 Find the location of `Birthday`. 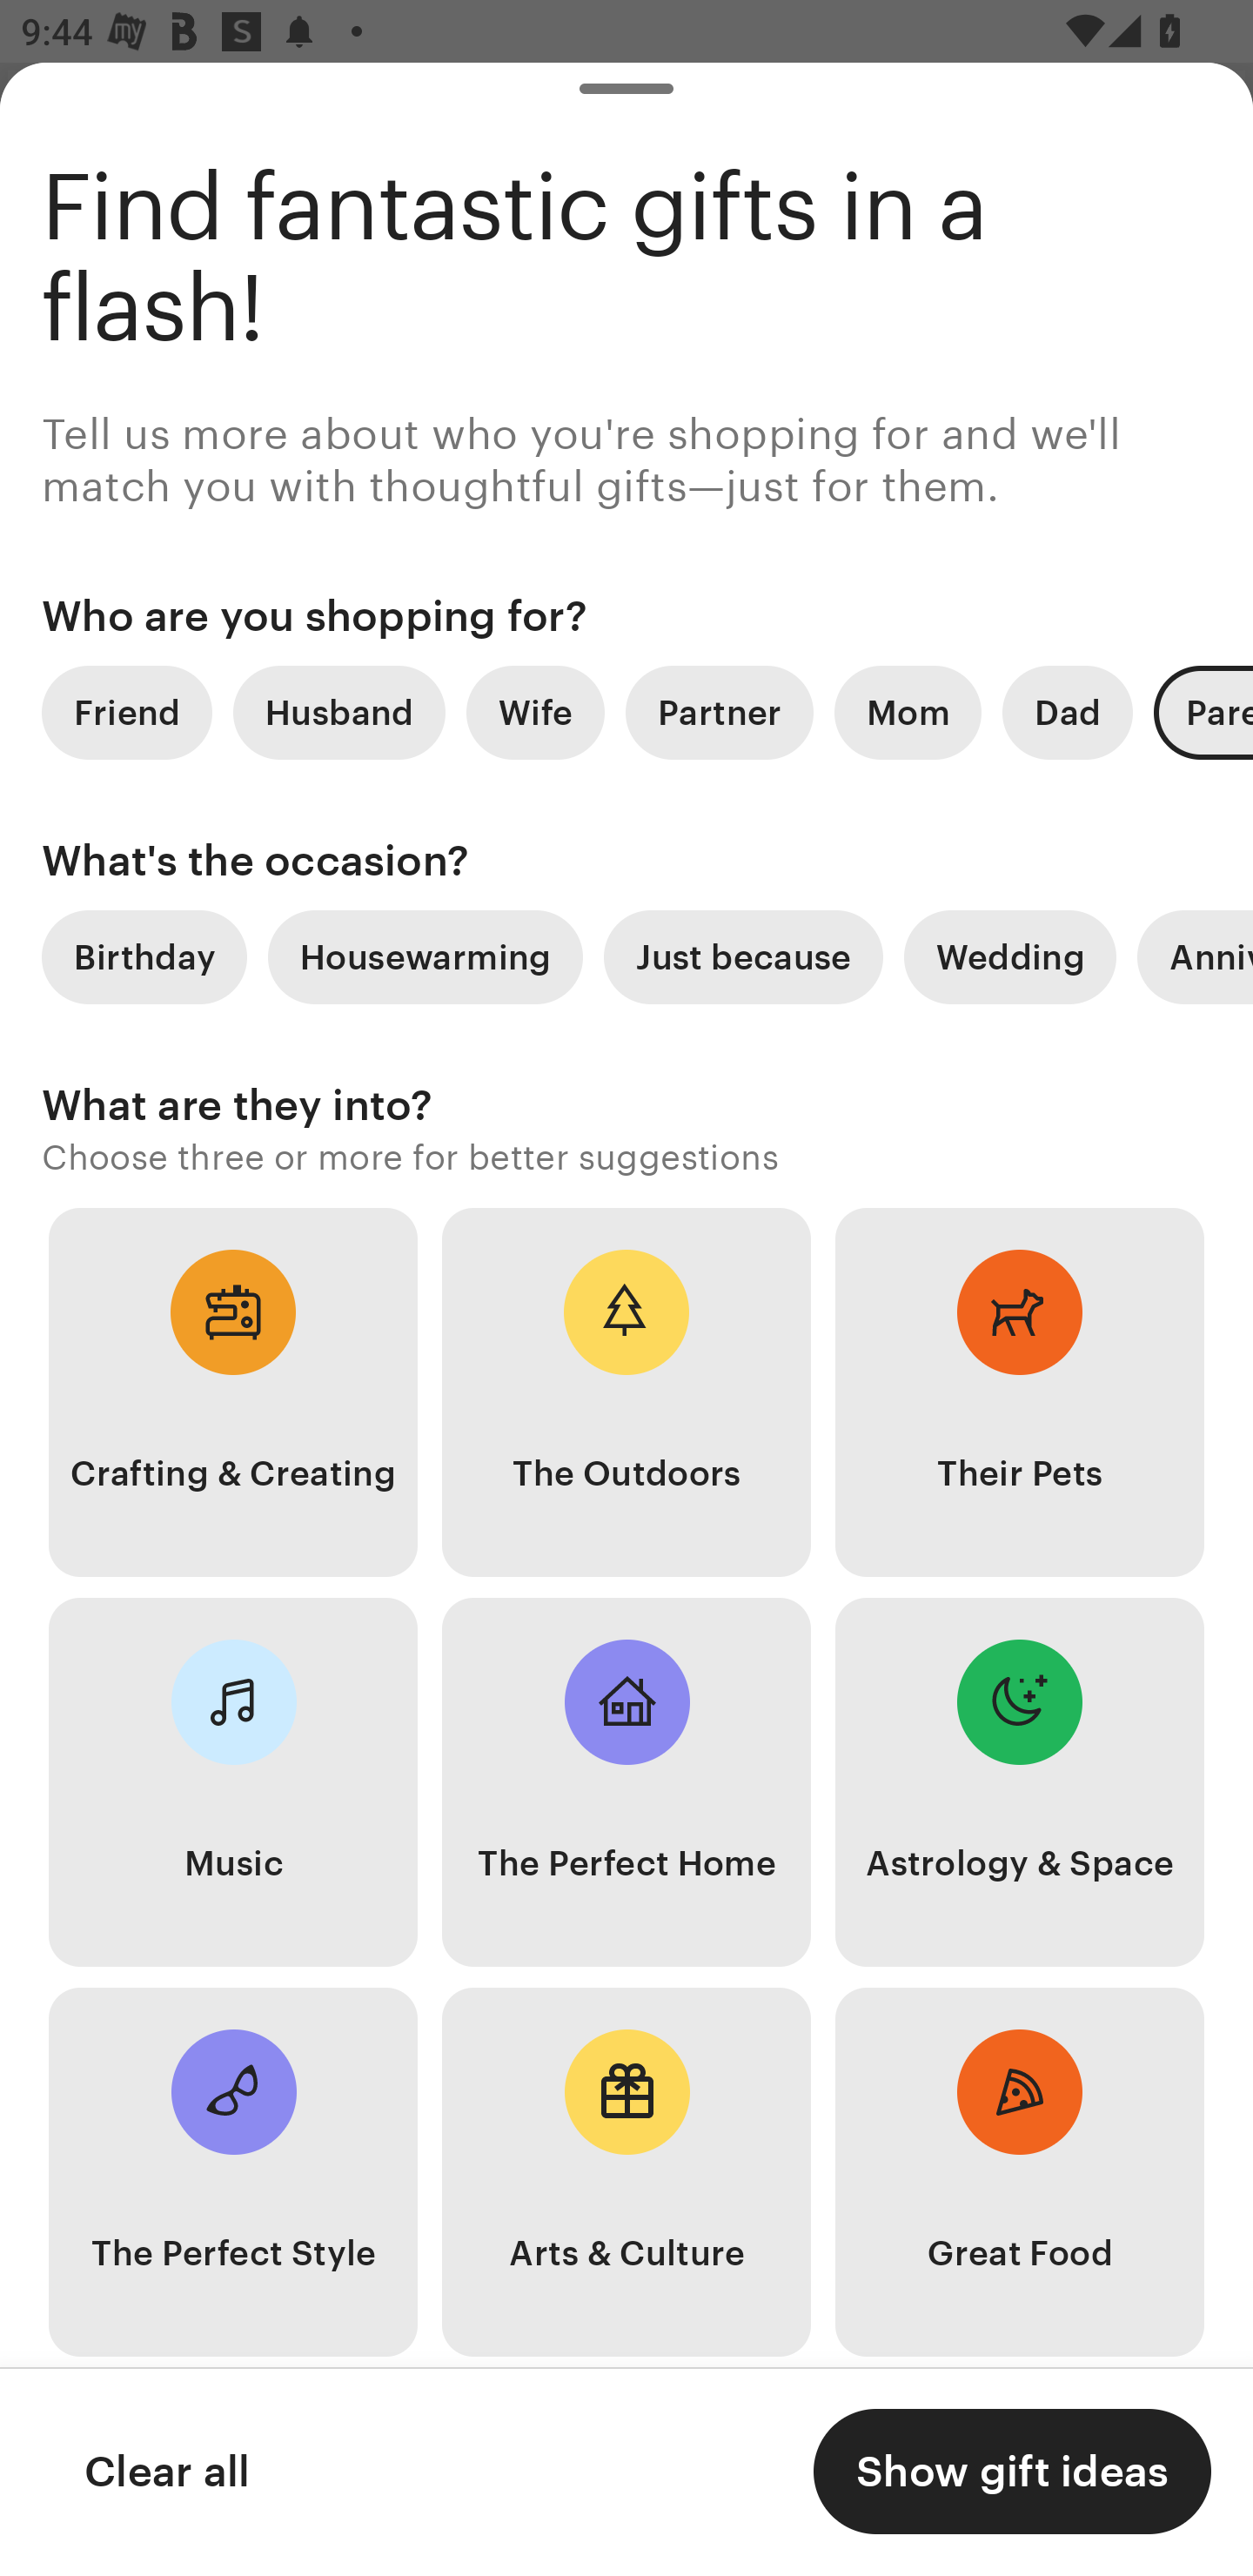

Birthday is located at coordinates (144, 957).